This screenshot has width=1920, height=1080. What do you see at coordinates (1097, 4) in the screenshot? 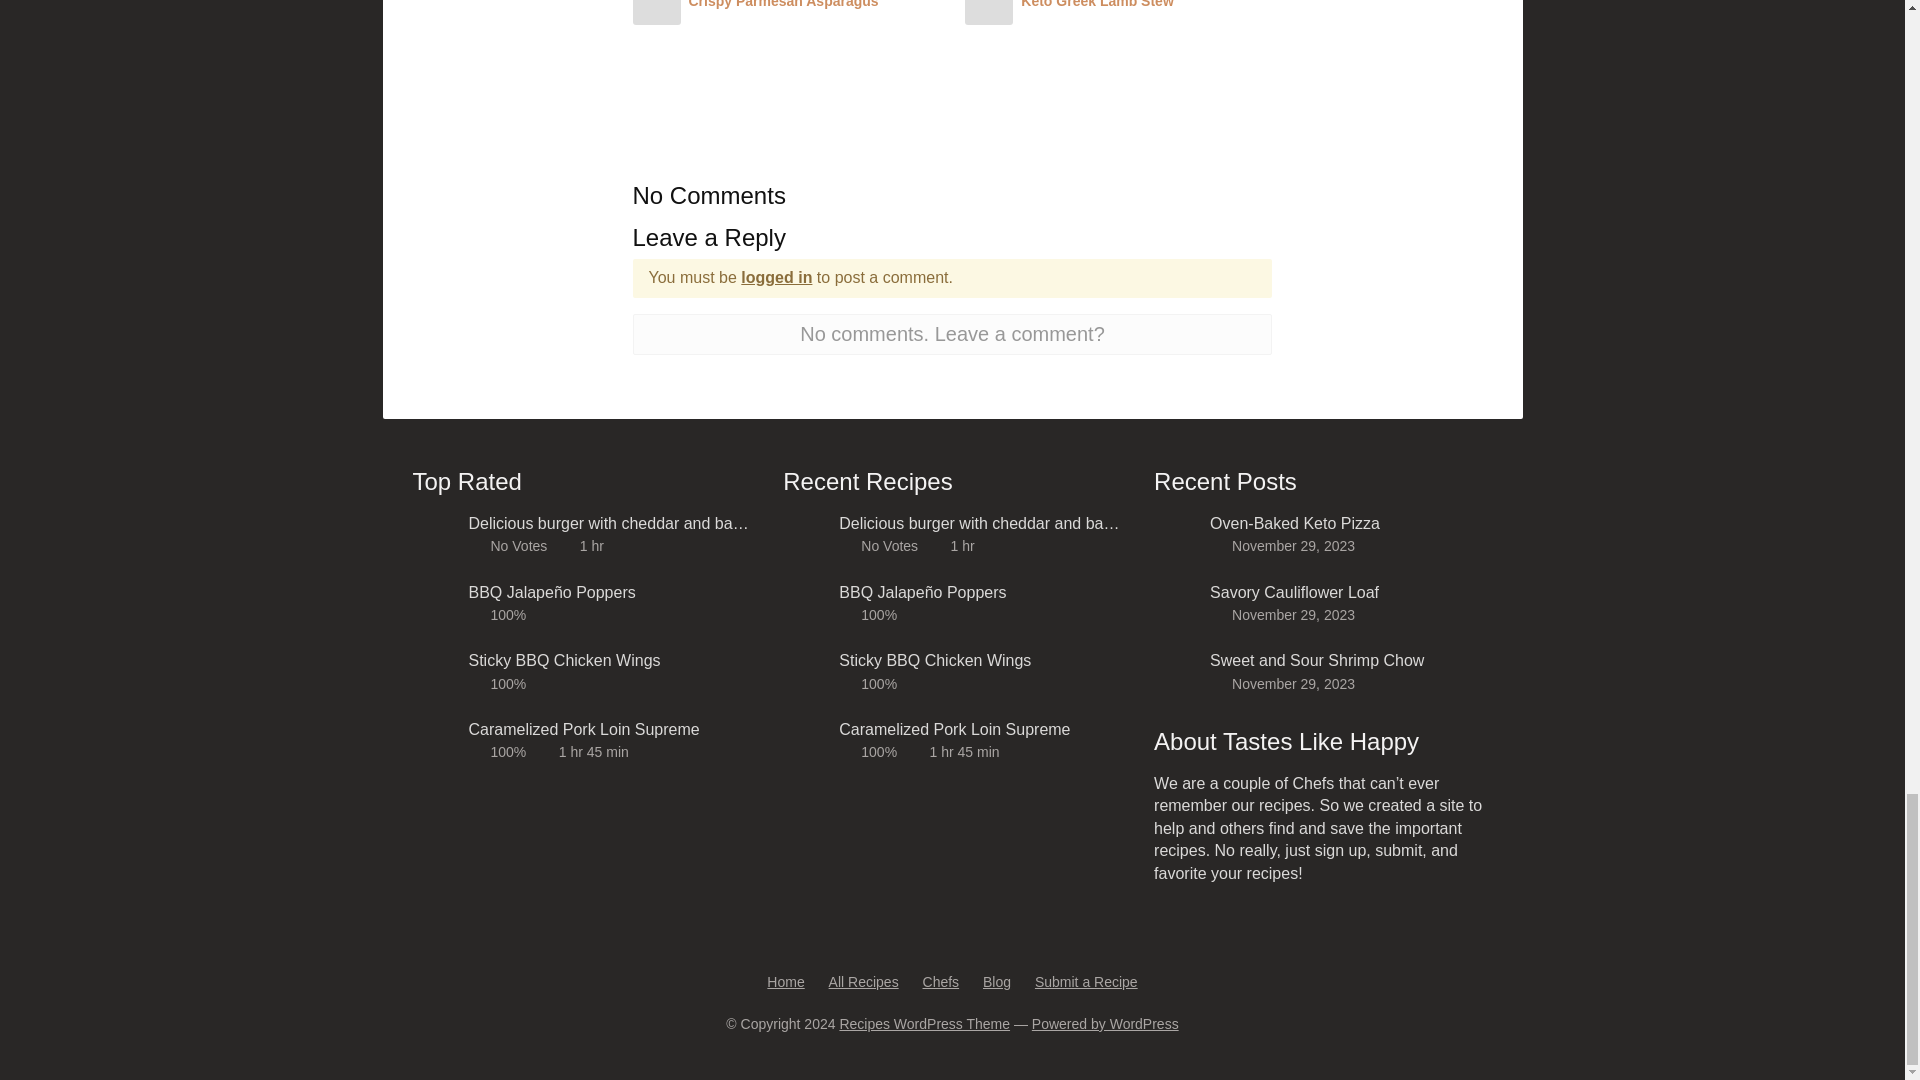
I see `Keto Greek Lamb Stew` at bounding box center [1097, 4].